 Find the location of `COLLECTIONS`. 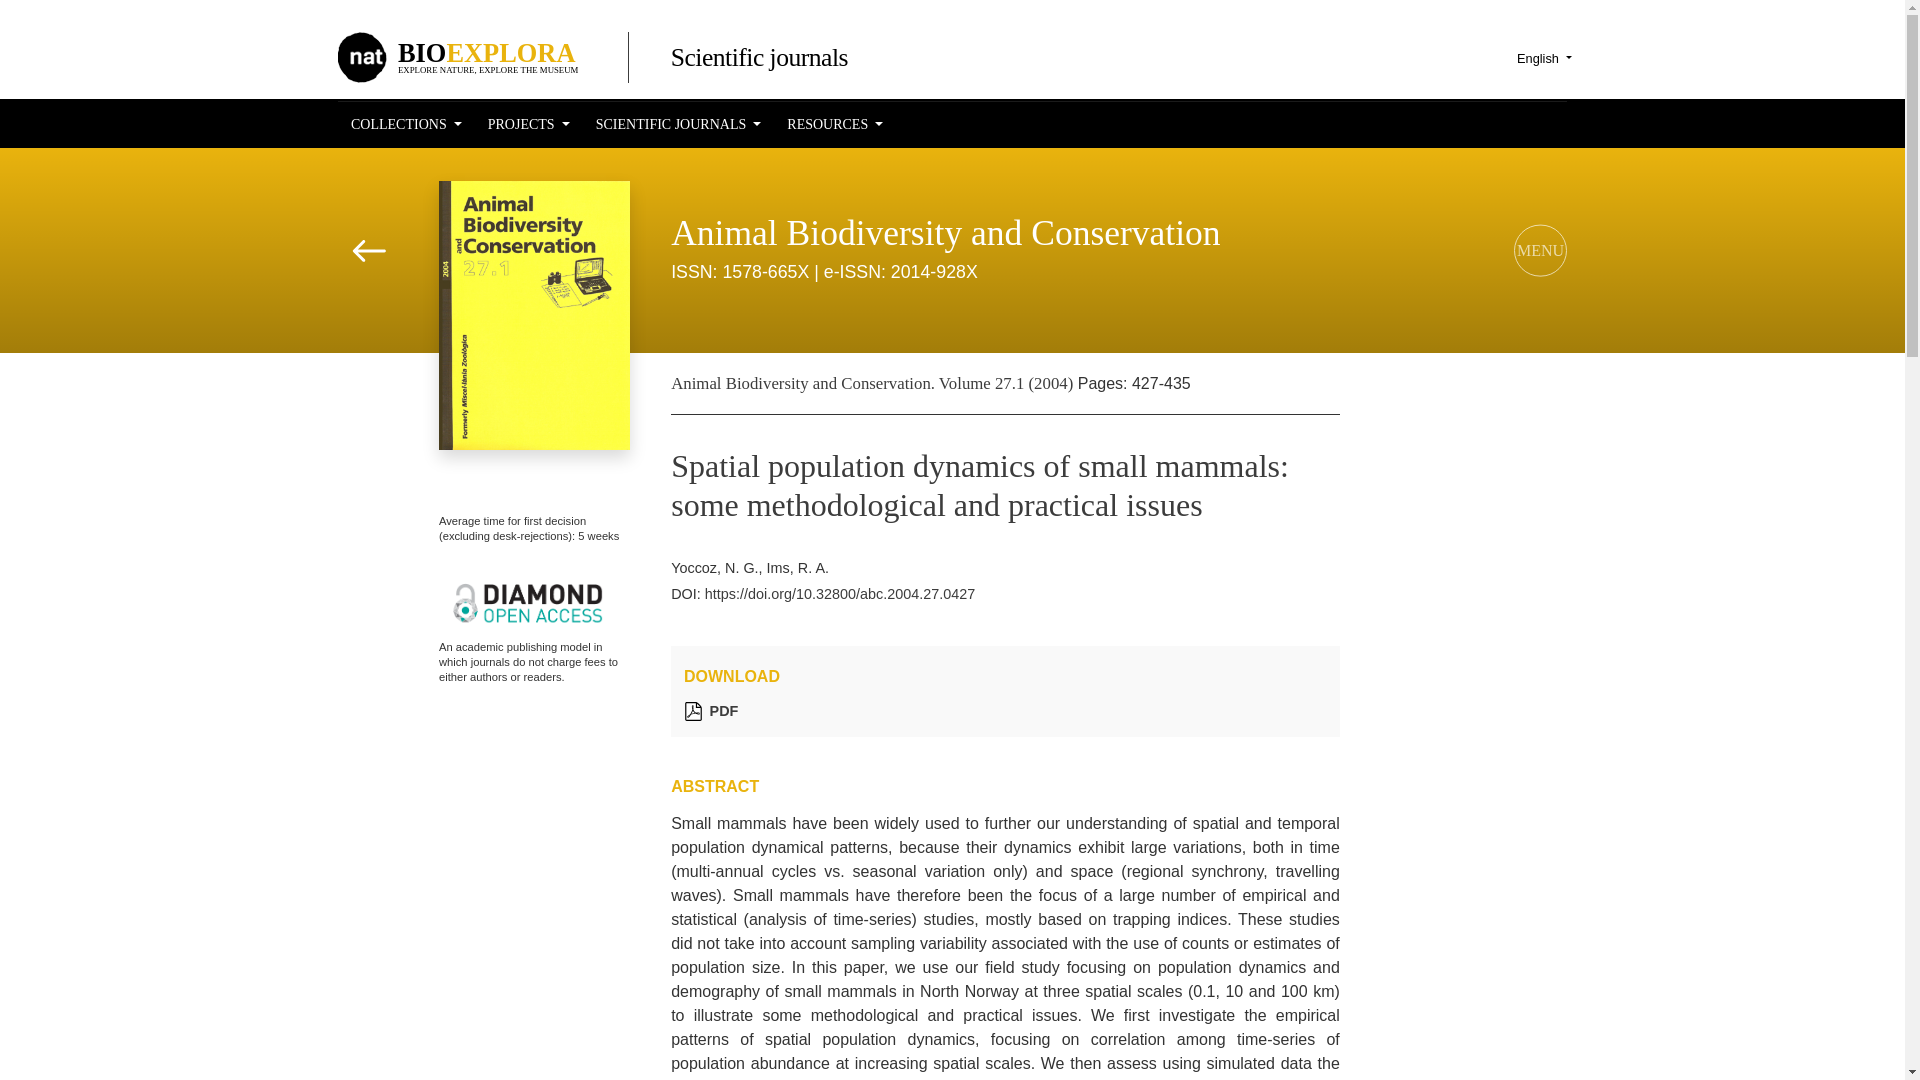

COLLECTIONS is located at coordinates (512, 56).